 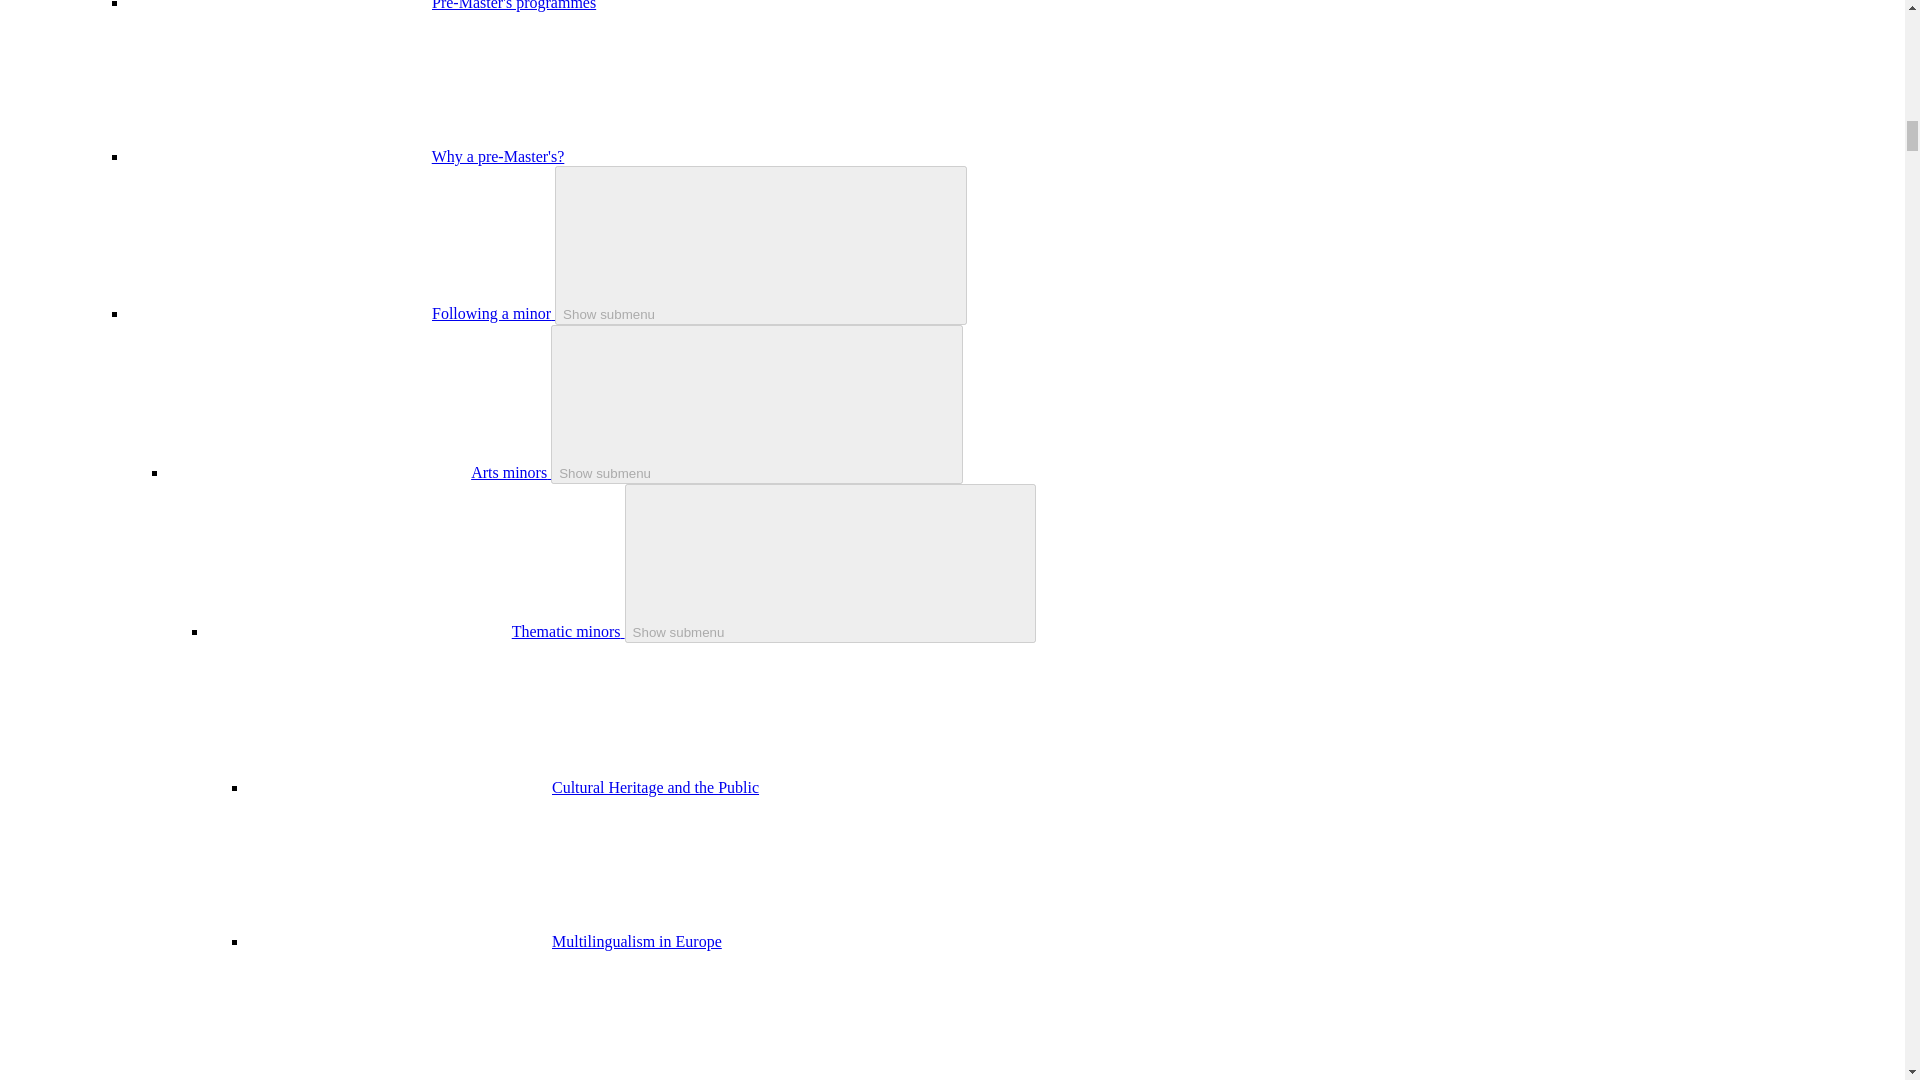 I want to click on Pre-Master's programmes, so click(x=514, y=5).